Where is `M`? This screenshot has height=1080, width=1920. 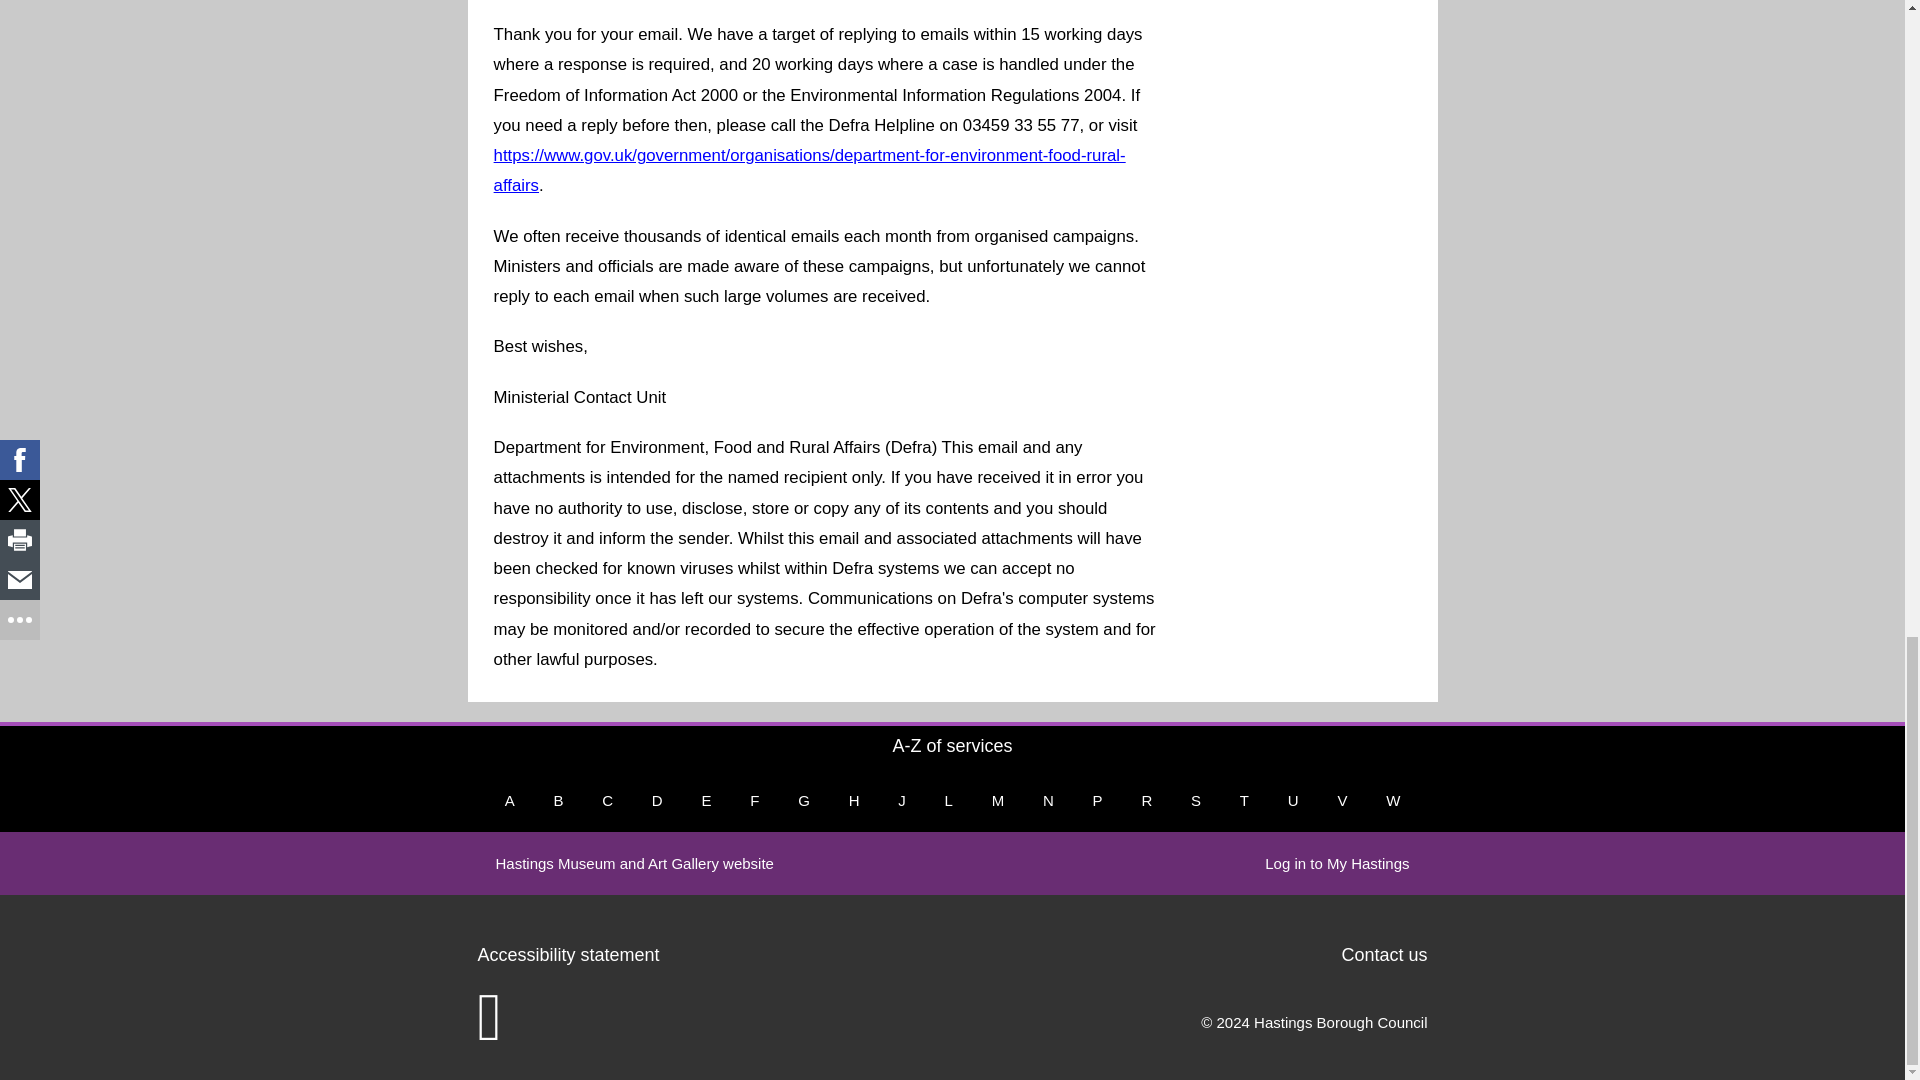
M is located at coordinates (998, 800).